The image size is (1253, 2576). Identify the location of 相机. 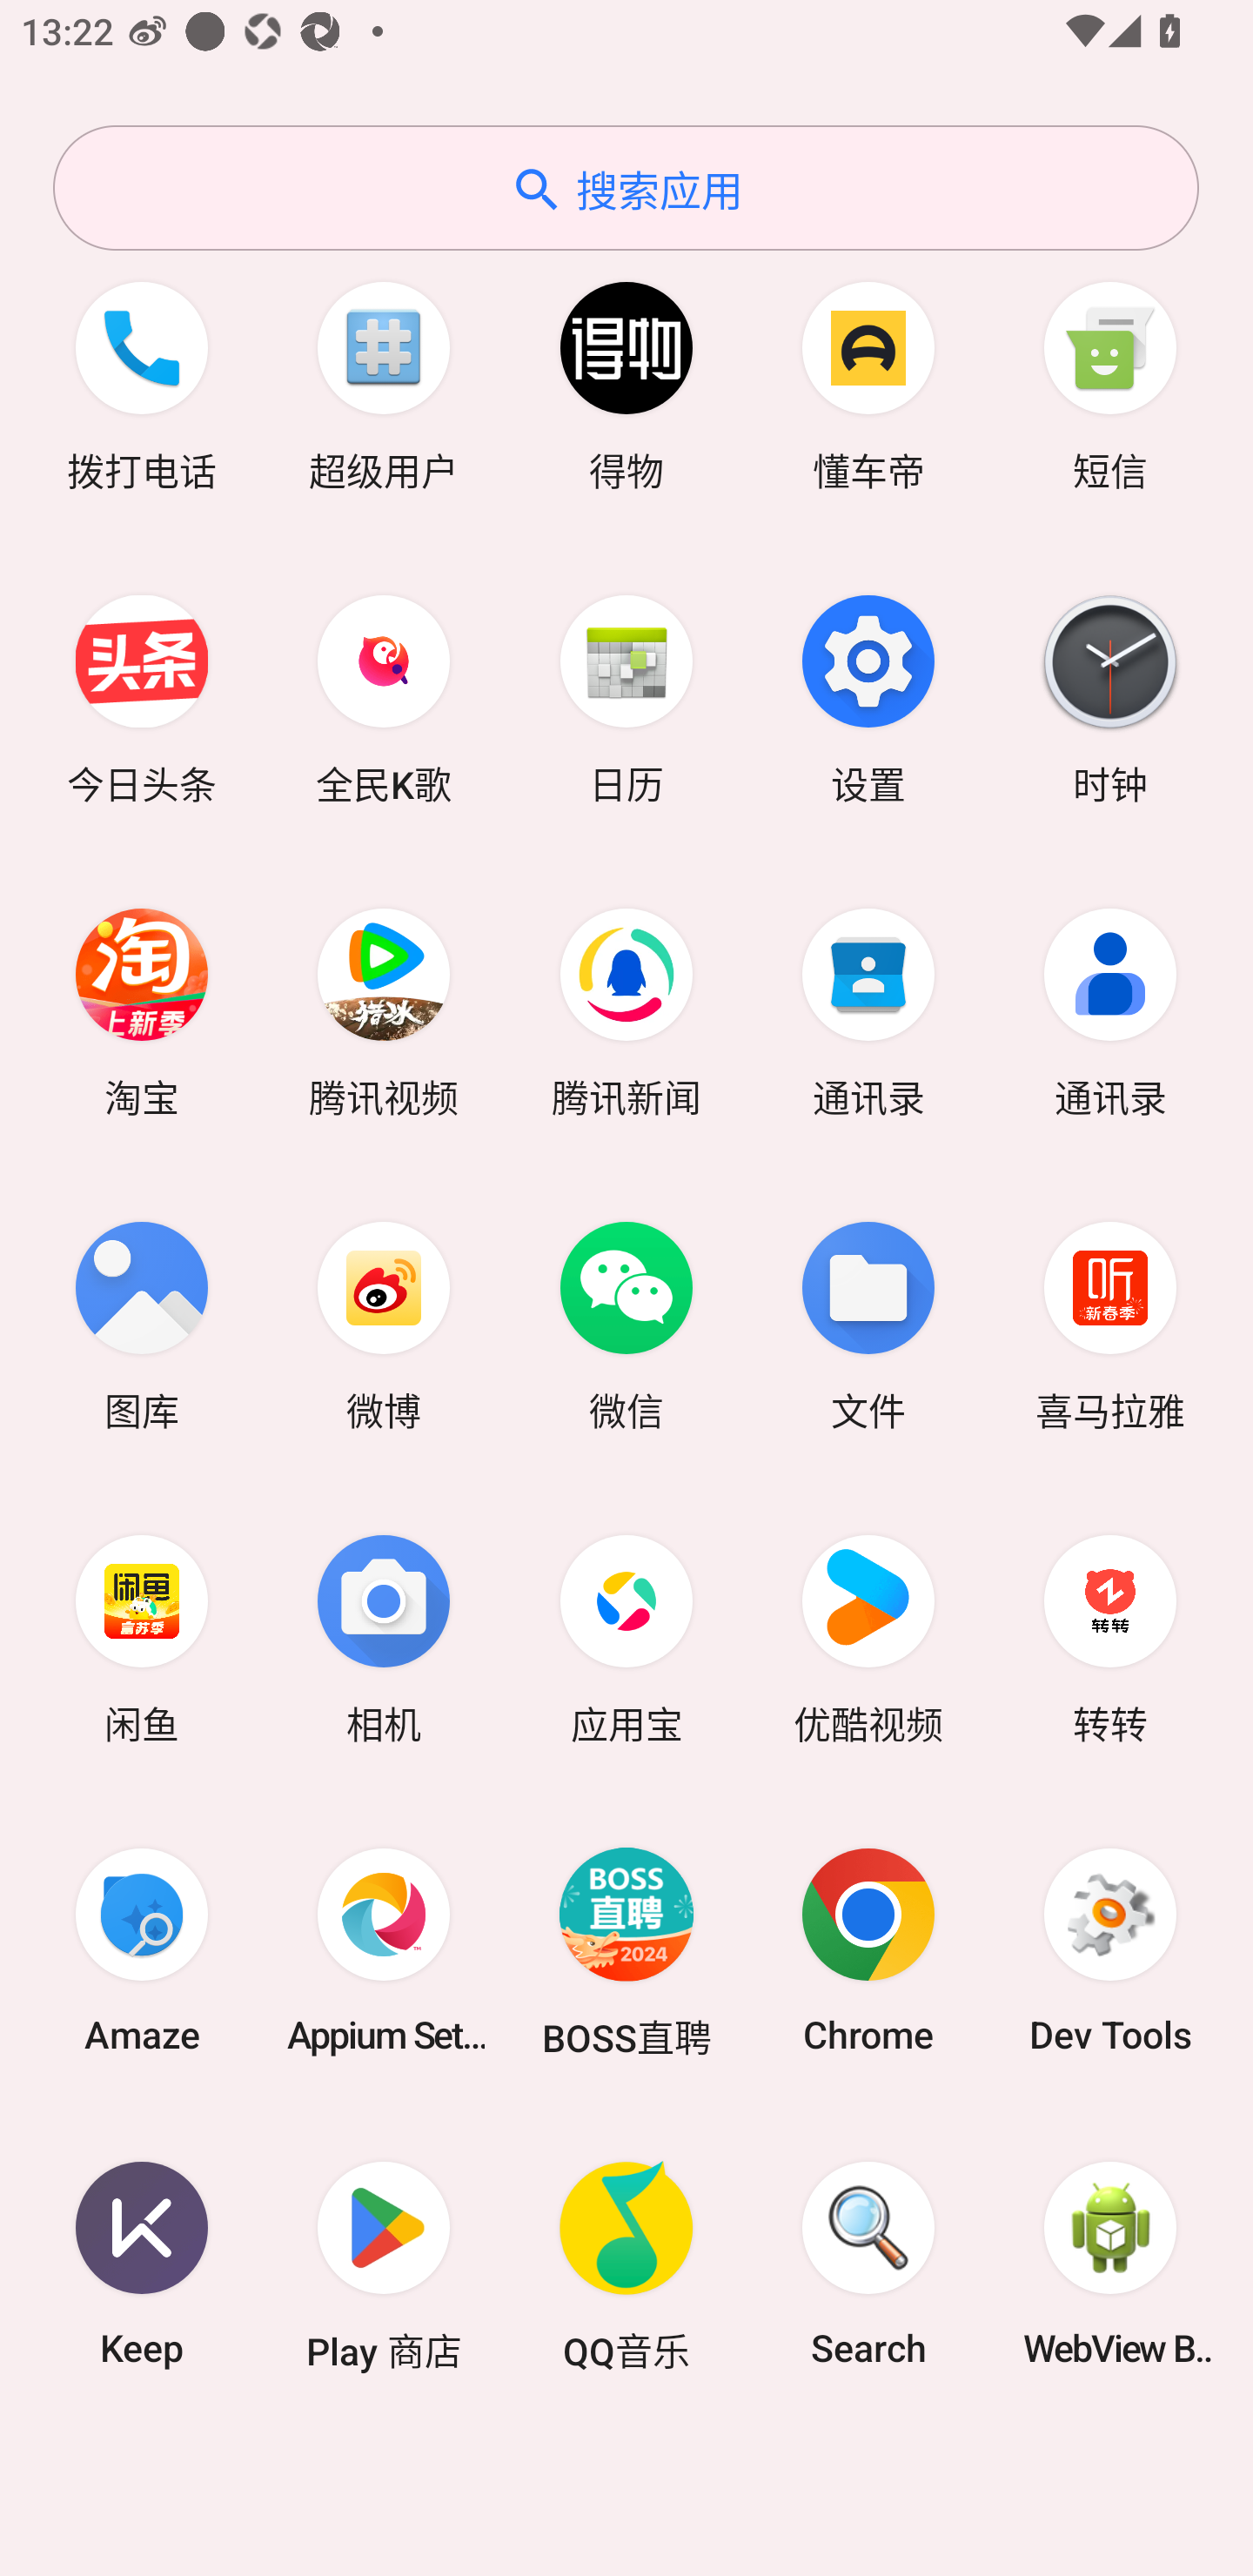
(384, 1636).